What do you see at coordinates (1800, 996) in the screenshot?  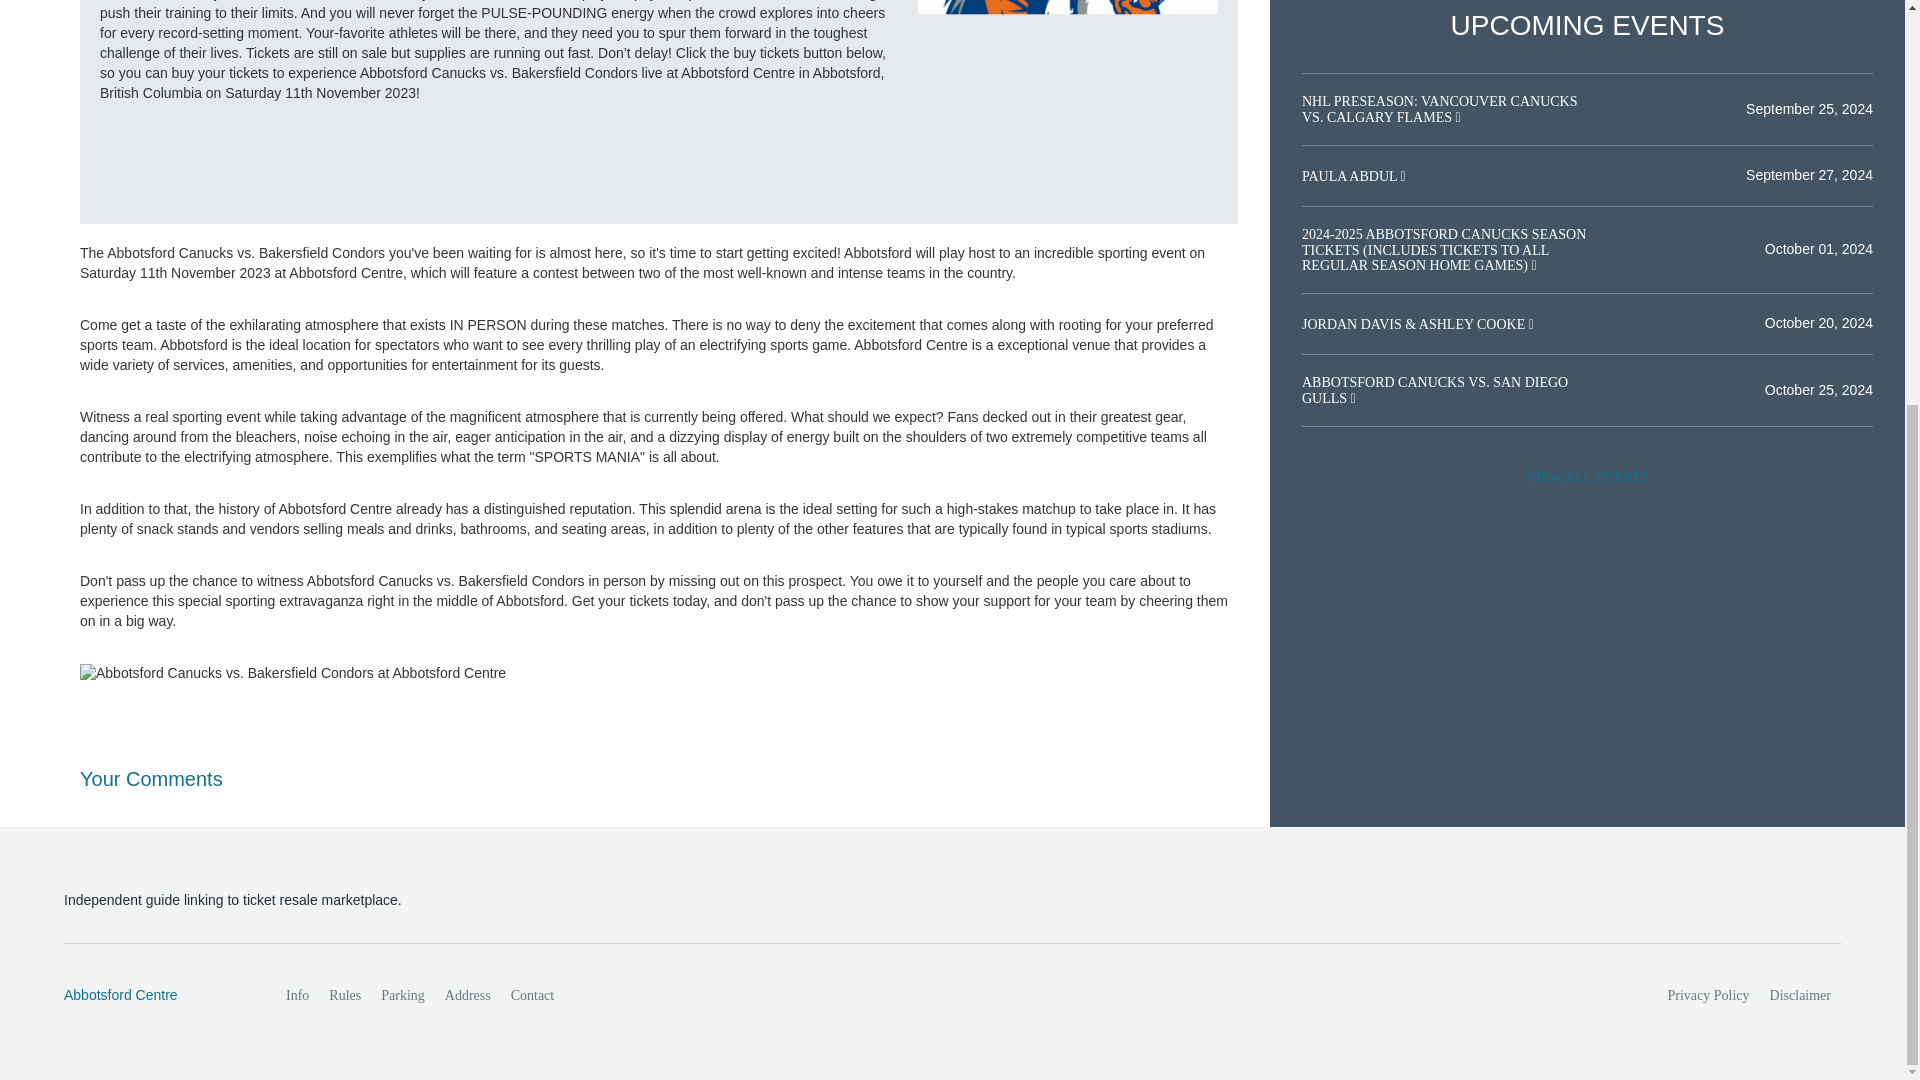 I see `Disclaimer` at bounding box center [1800, 996].